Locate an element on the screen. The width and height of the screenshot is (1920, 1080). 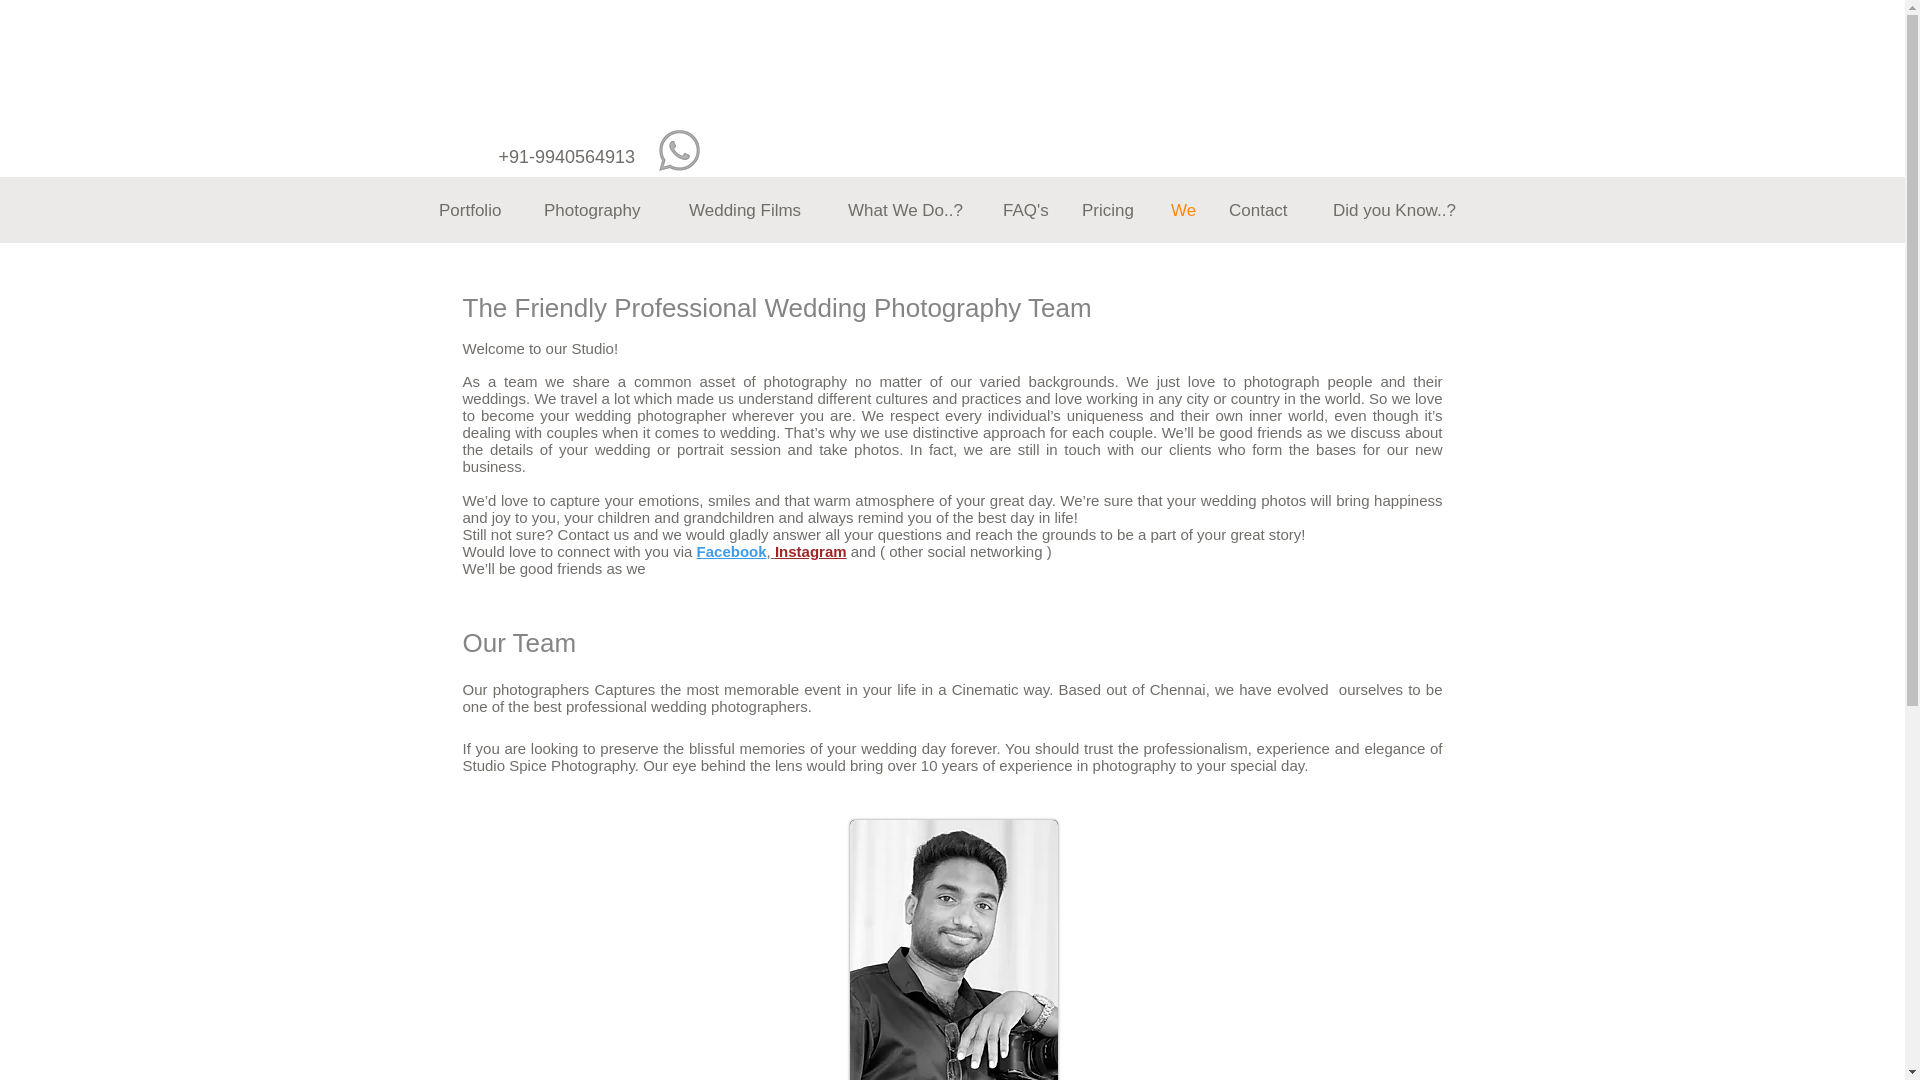
Instagram is located at coordinates (808, 552).